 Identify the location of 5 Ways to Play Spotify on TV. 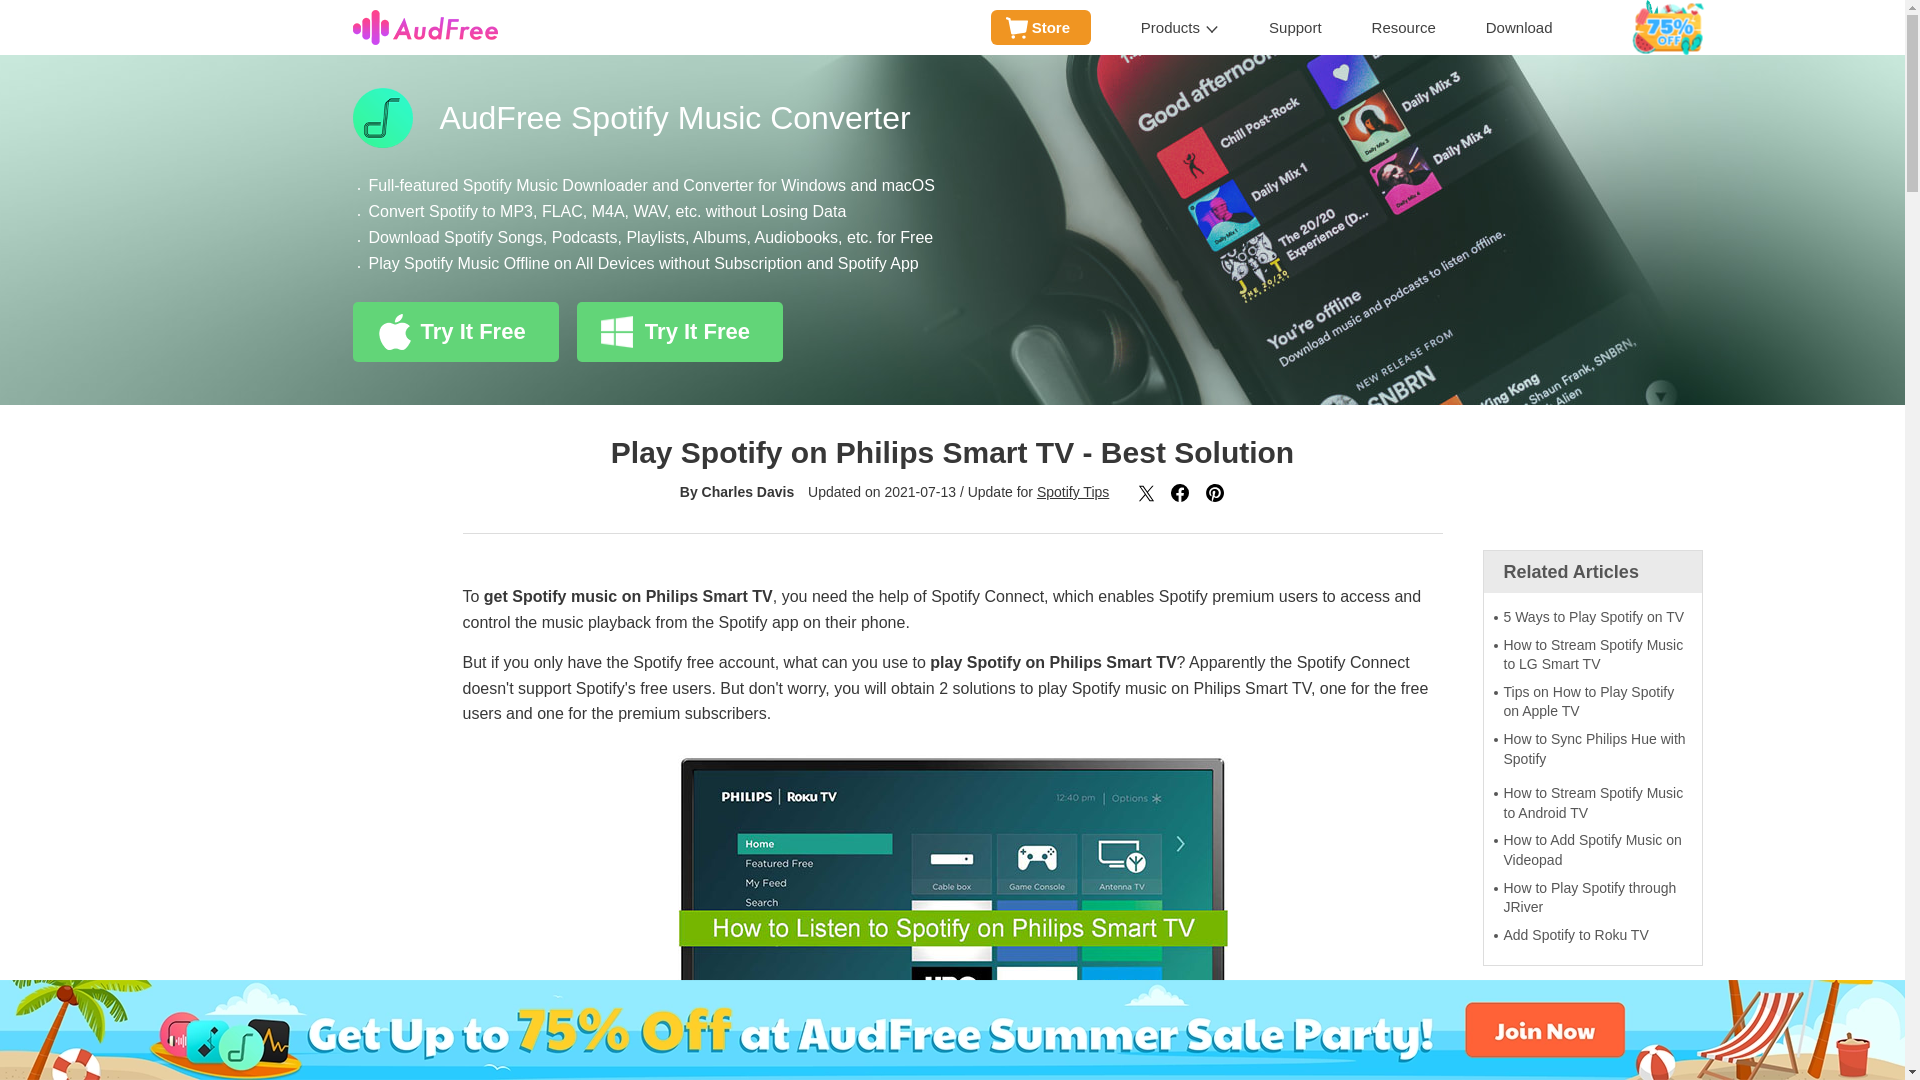
(1592, 618).